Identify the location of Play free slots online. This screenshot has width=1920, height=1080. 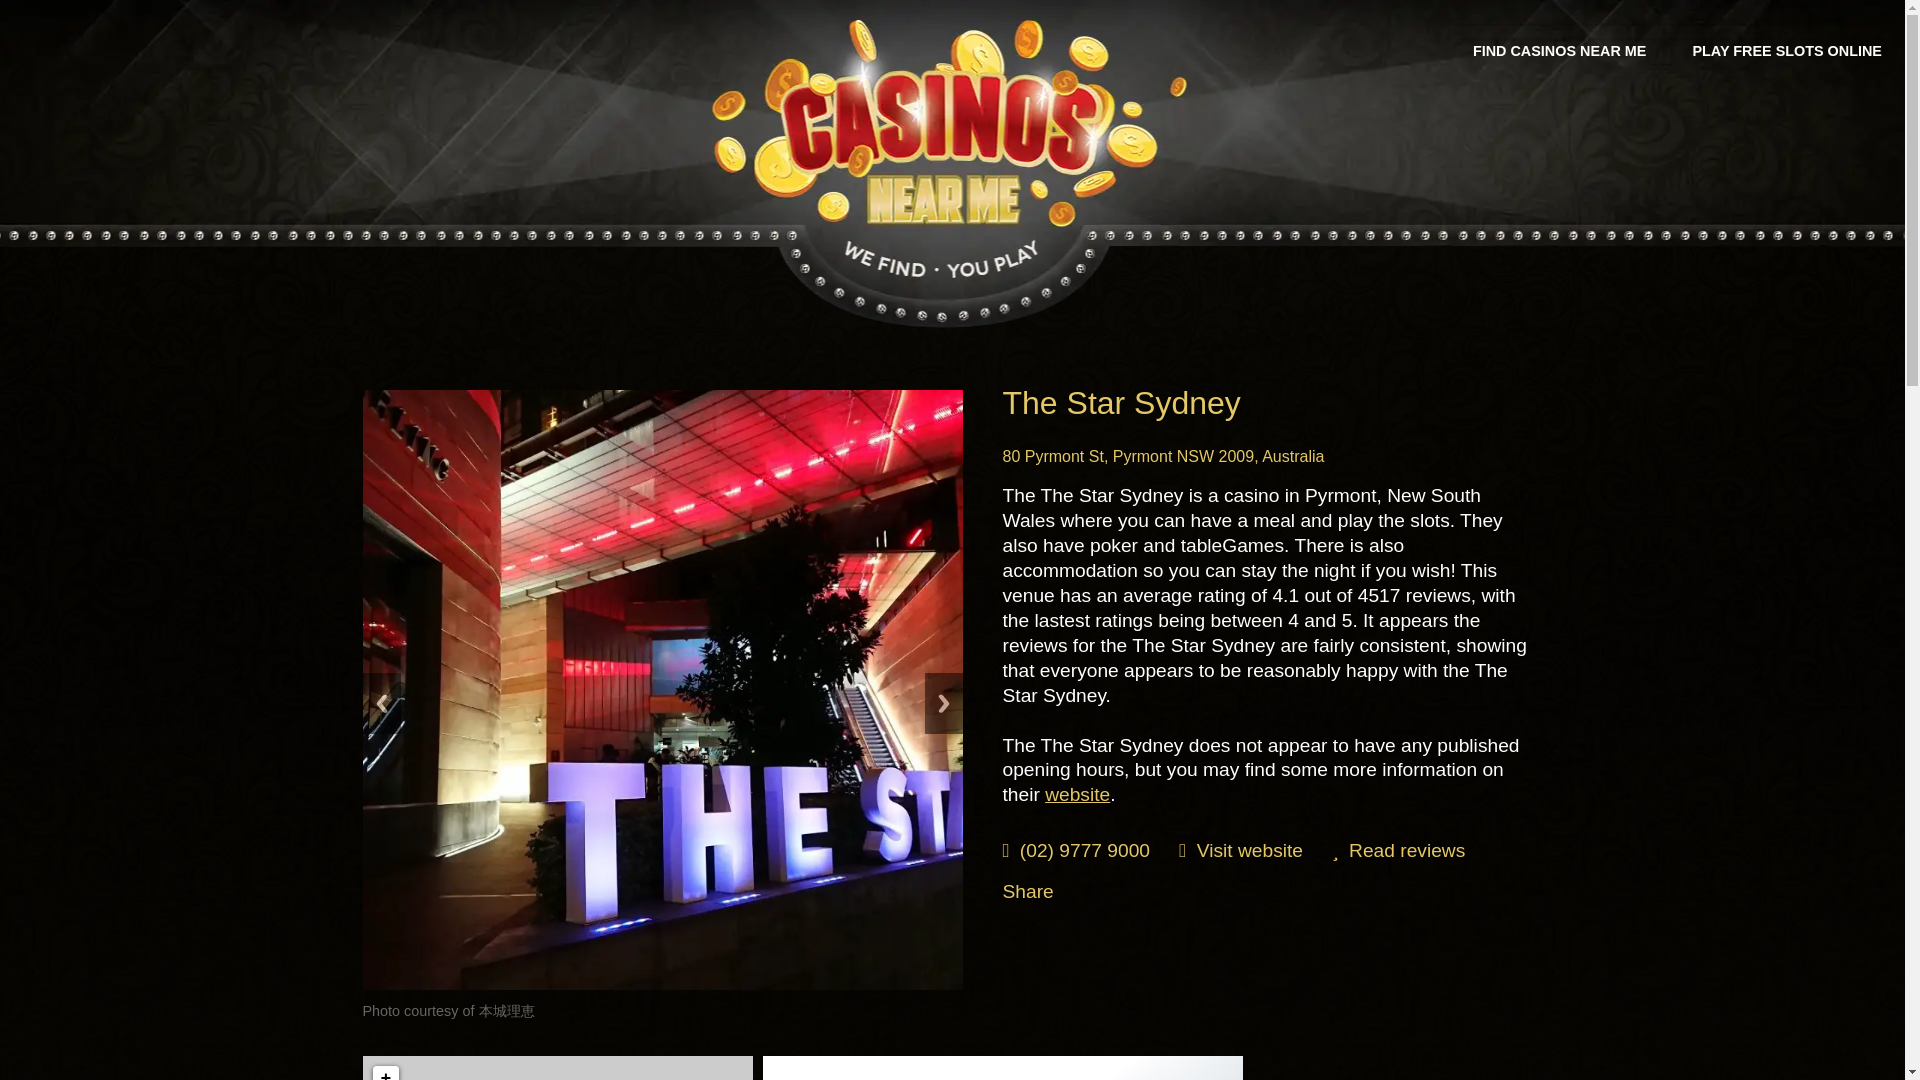
(1786, 51).